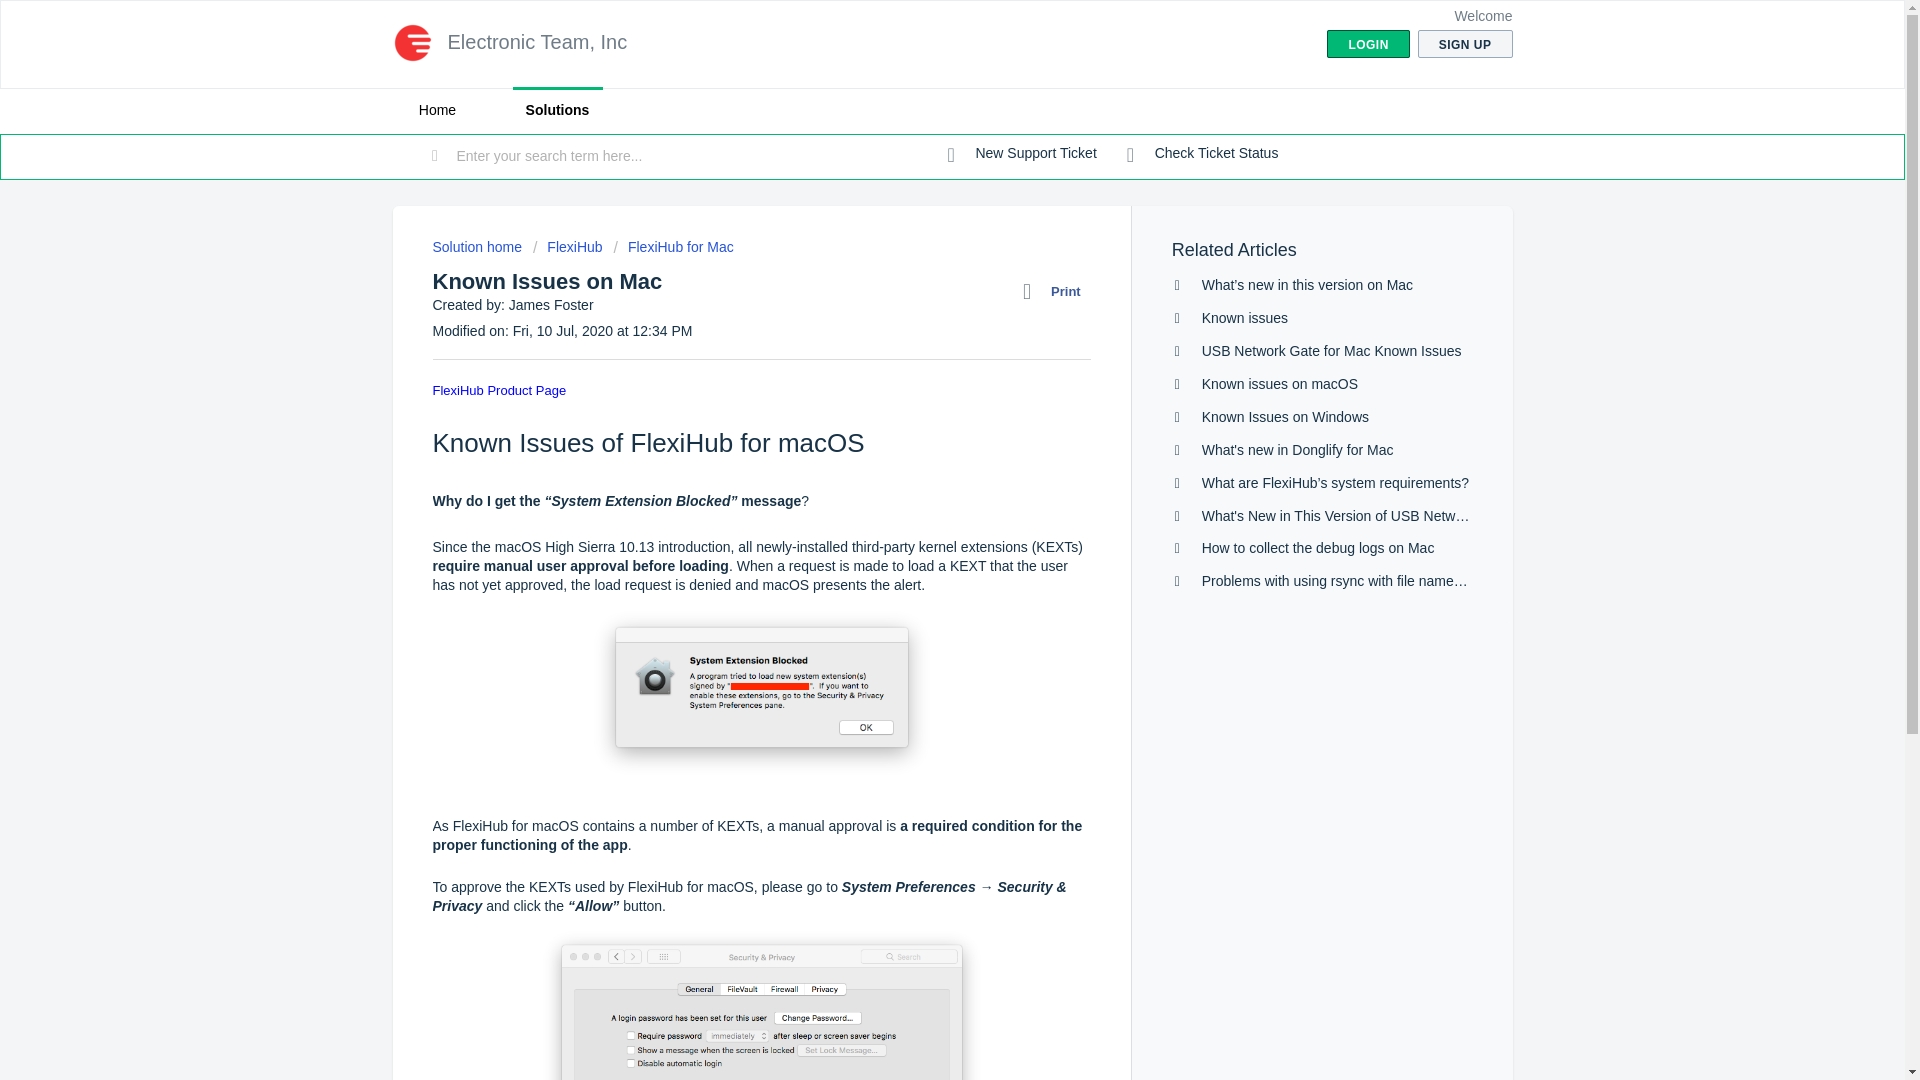 The image size is (1920, 1080). Describe the element at coordinates (1380, 515) in the screenshot. I see `What's New in This Version of USB Network Gate for Mac` at that location.